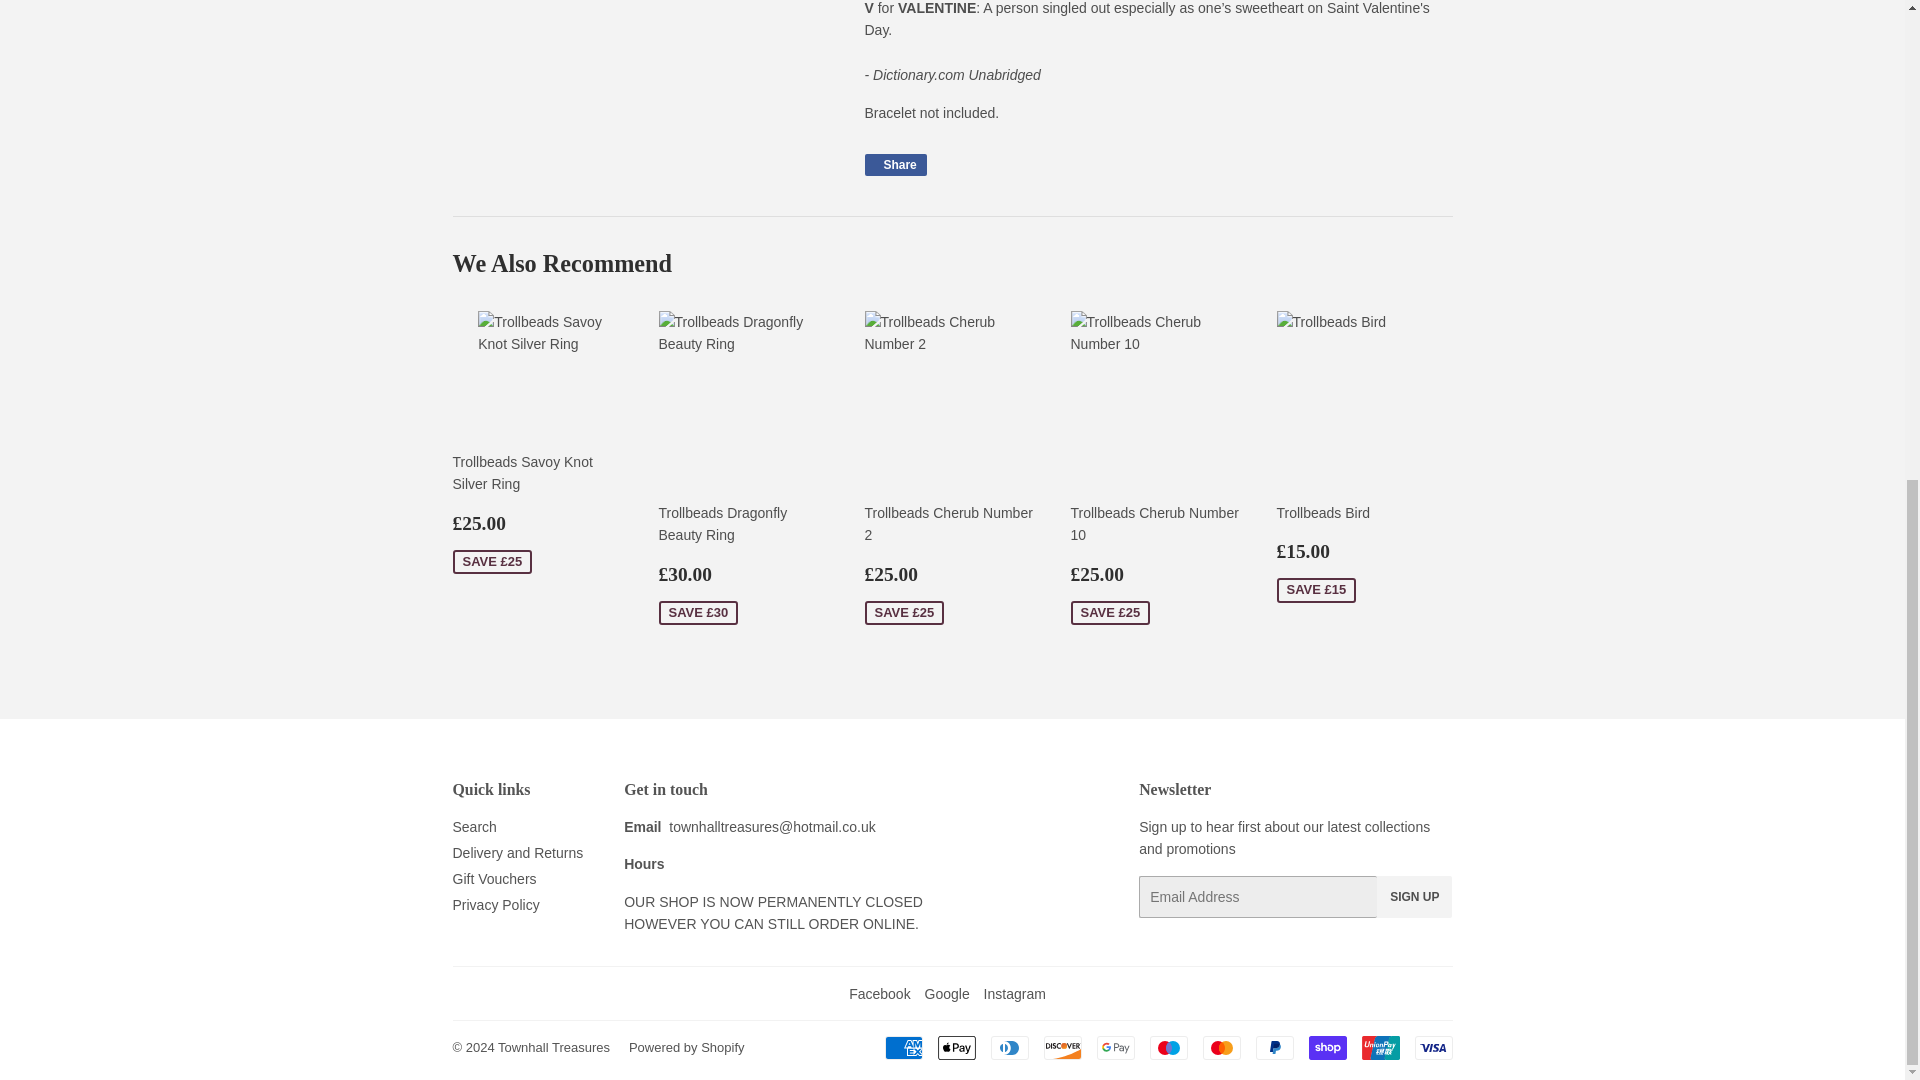 Image resolution: width=1920 pixels, height=1080 pixels. What do you see at coordinates (956, 1047) in the screenshot?
I see `Apple Pay` at bounding box center [956, 1047].